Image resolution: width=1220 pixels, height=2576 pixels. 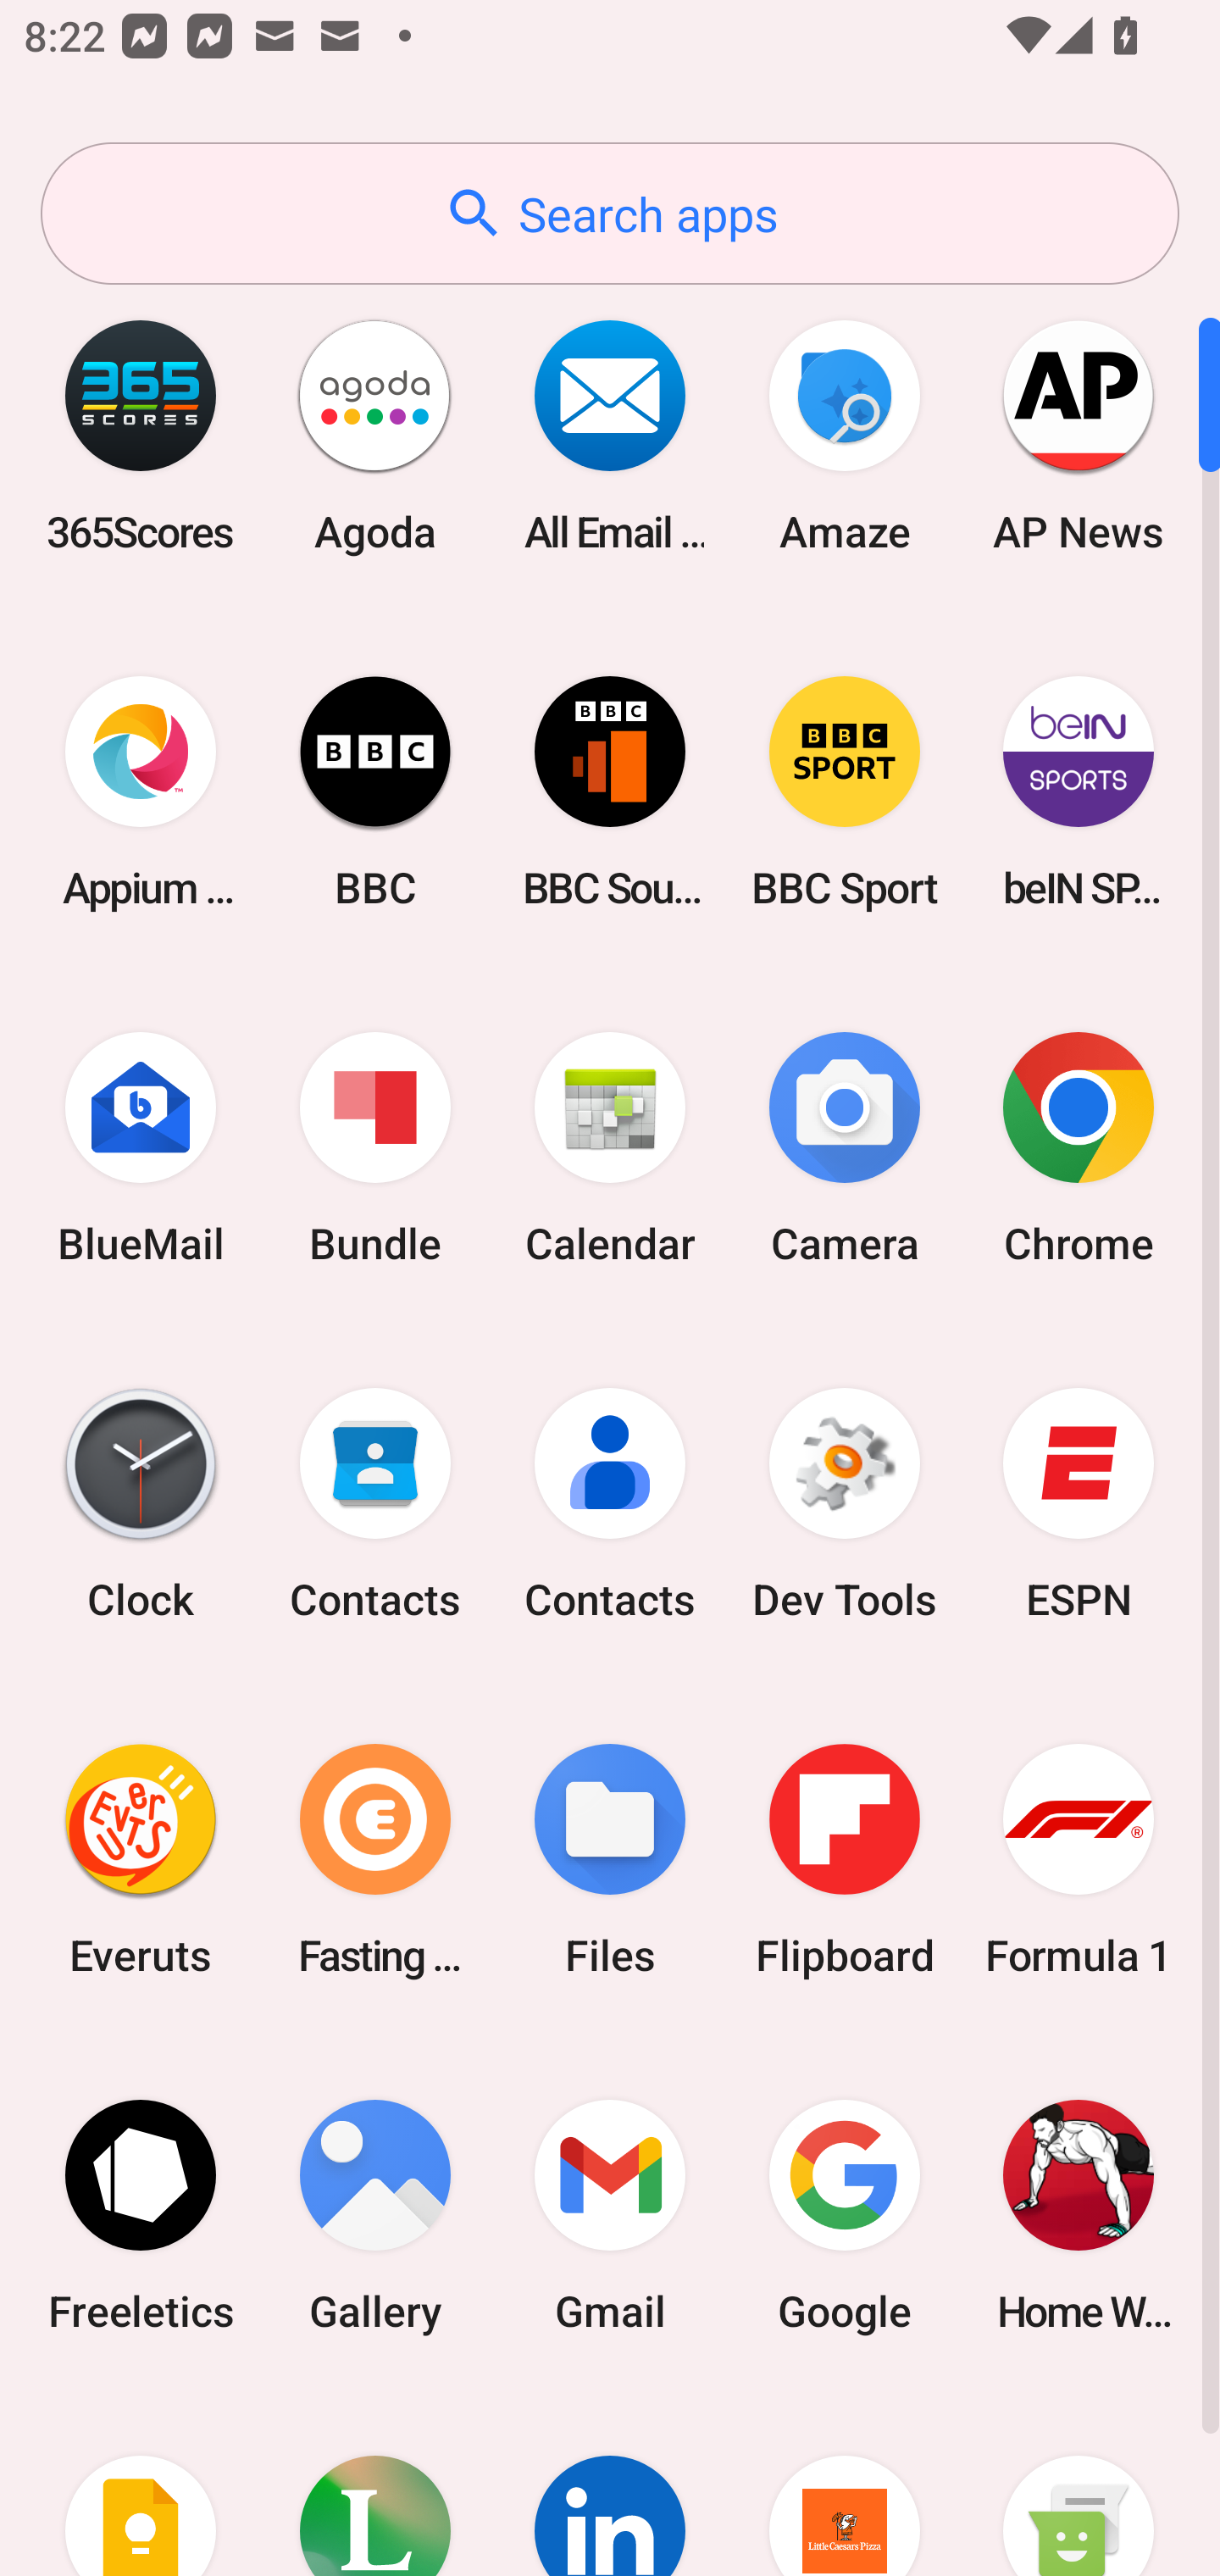 I want to click on Messaging, so click(x=1079, y=2484).